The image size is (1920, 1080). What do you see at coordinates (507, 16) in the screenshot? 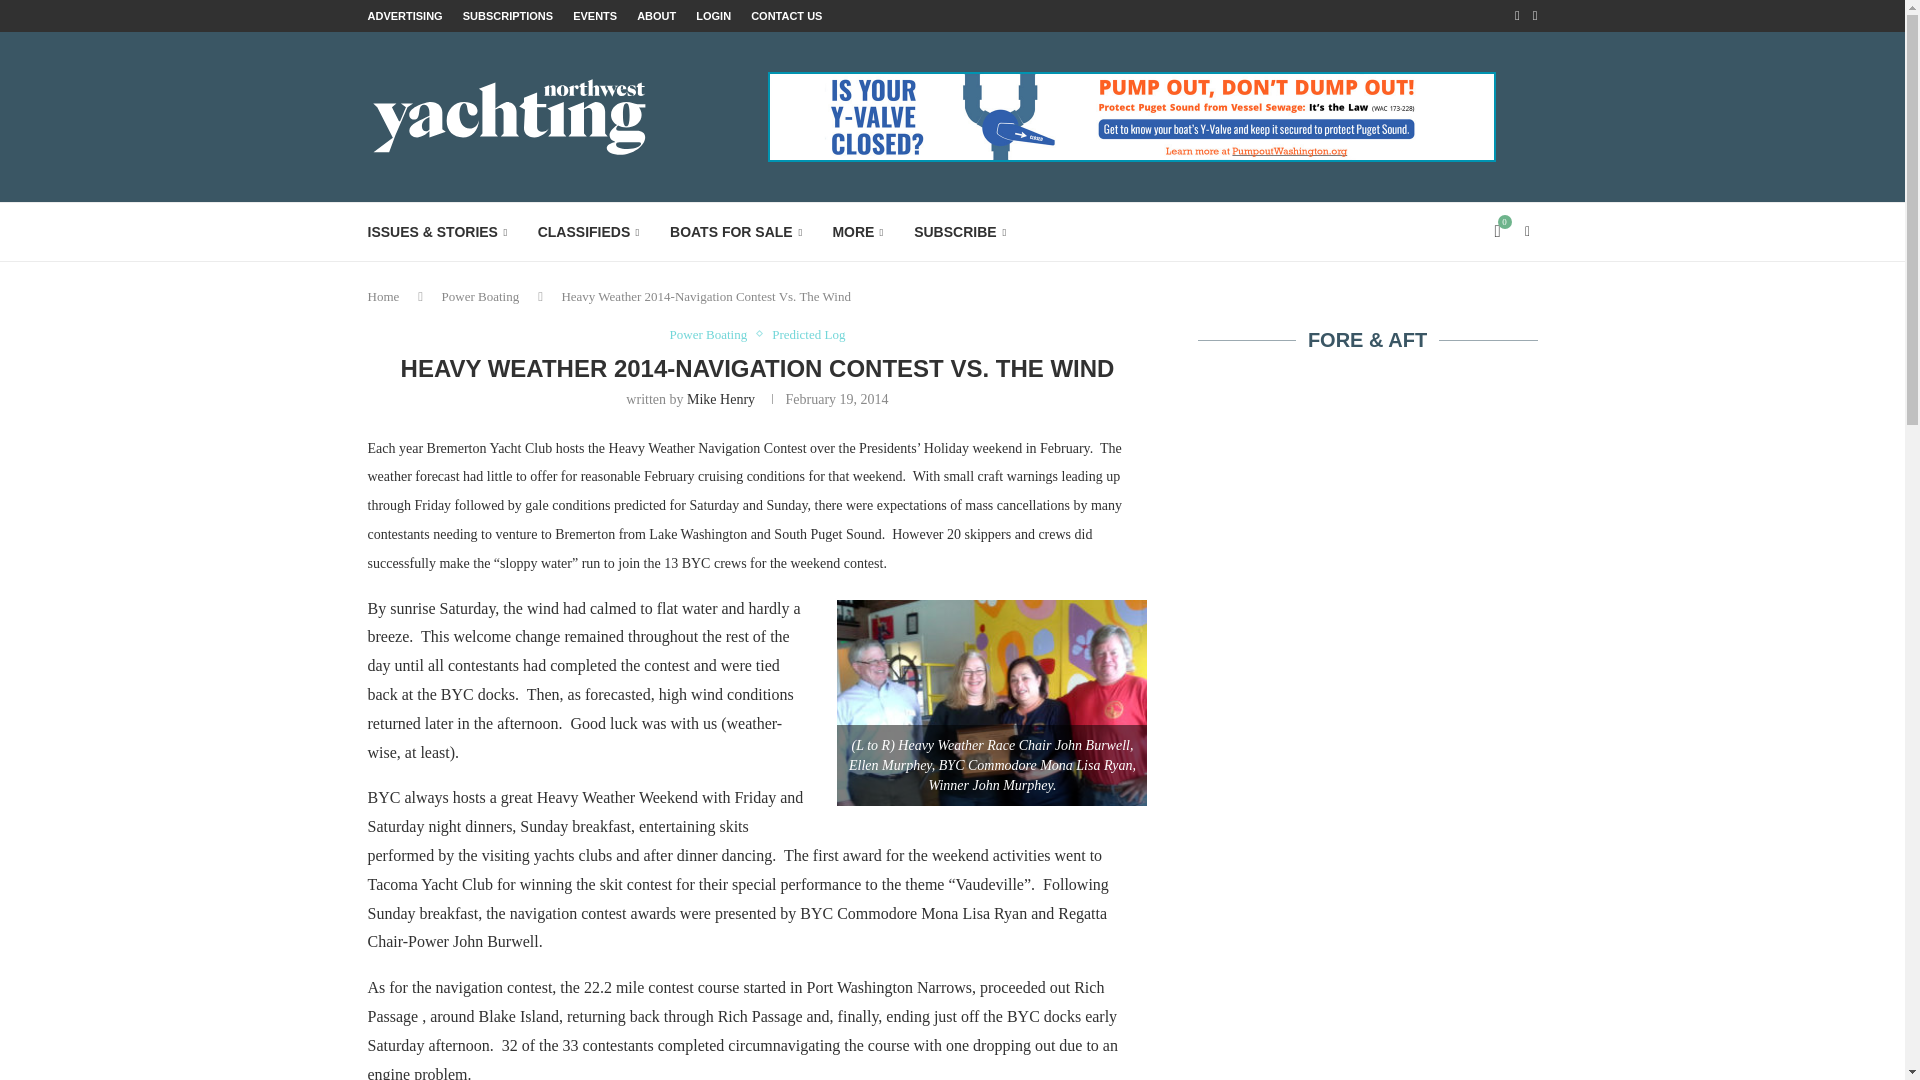
I see `SUBSCRIPTIONS` at bounding box center [507, 16].